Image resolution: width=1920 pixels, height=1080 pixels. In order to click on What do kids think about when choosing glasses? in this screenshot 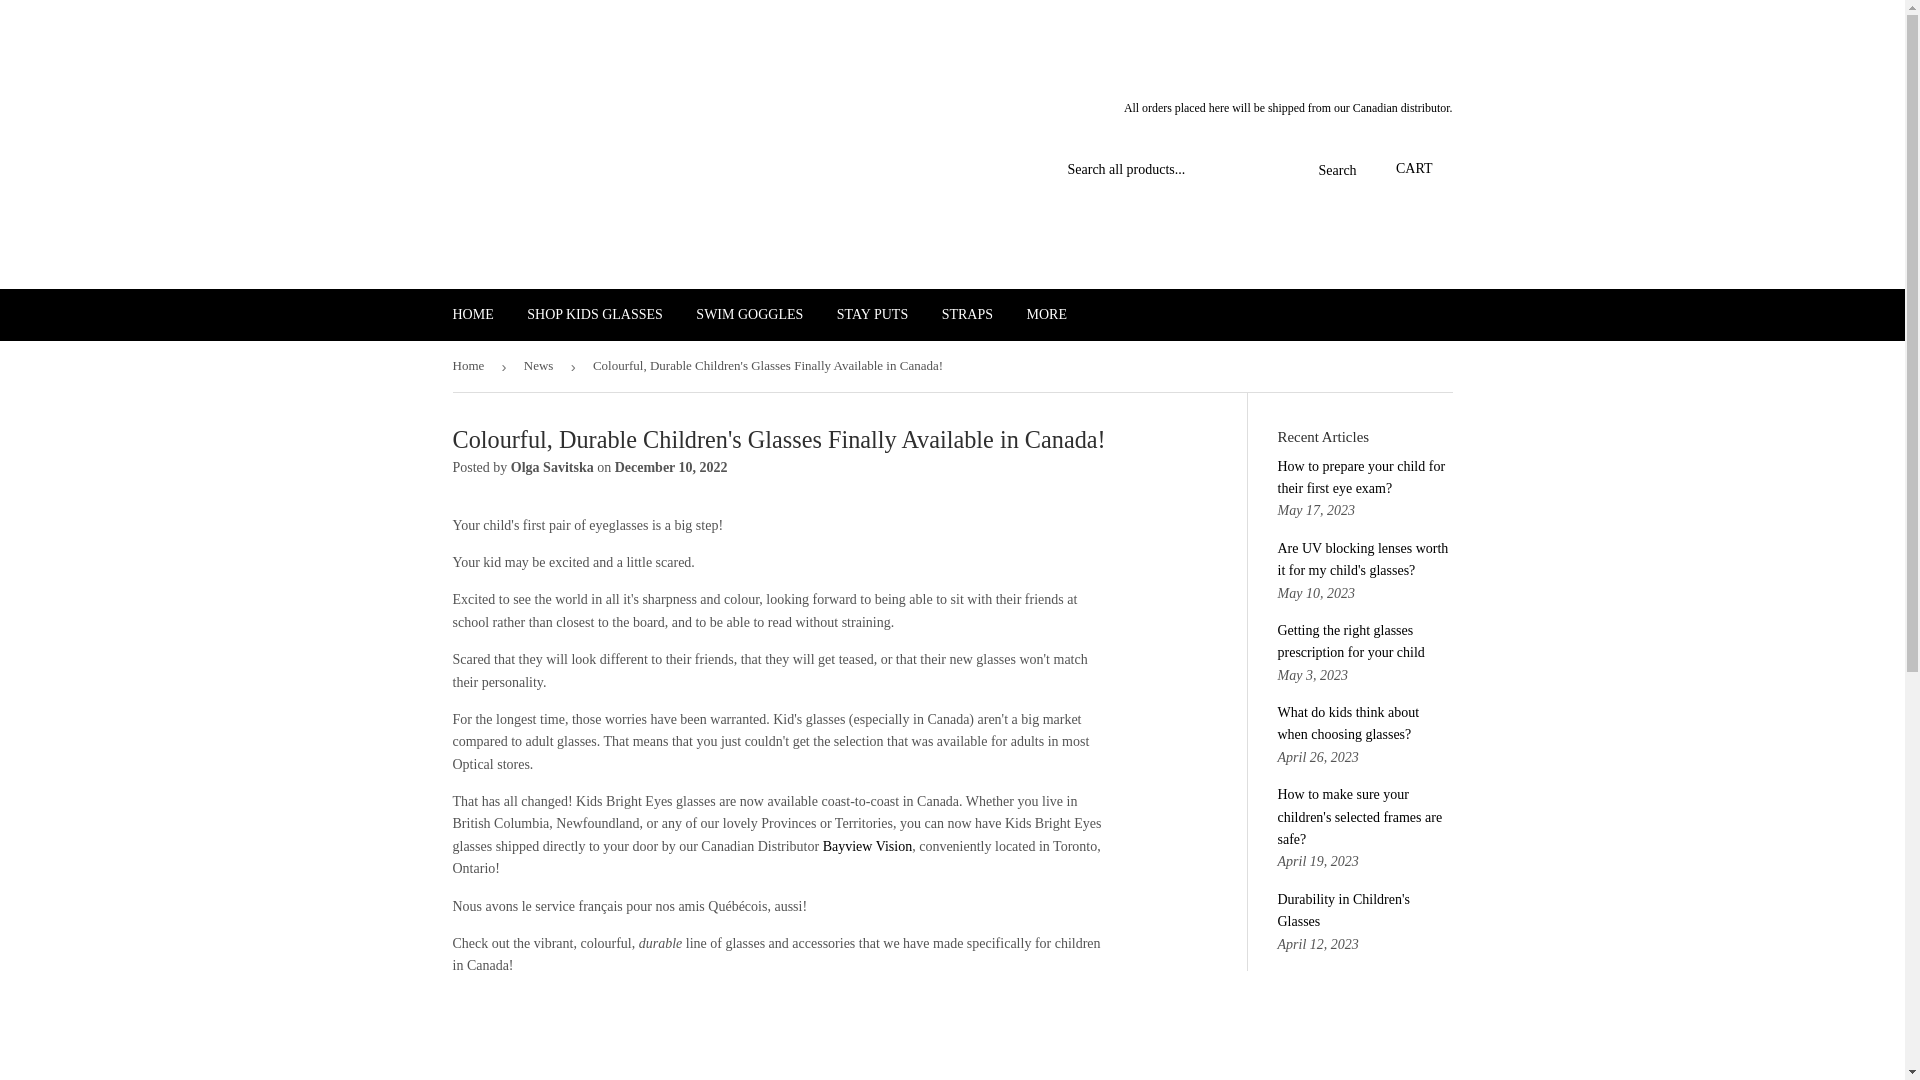, I will do `click(1349, 723)`.